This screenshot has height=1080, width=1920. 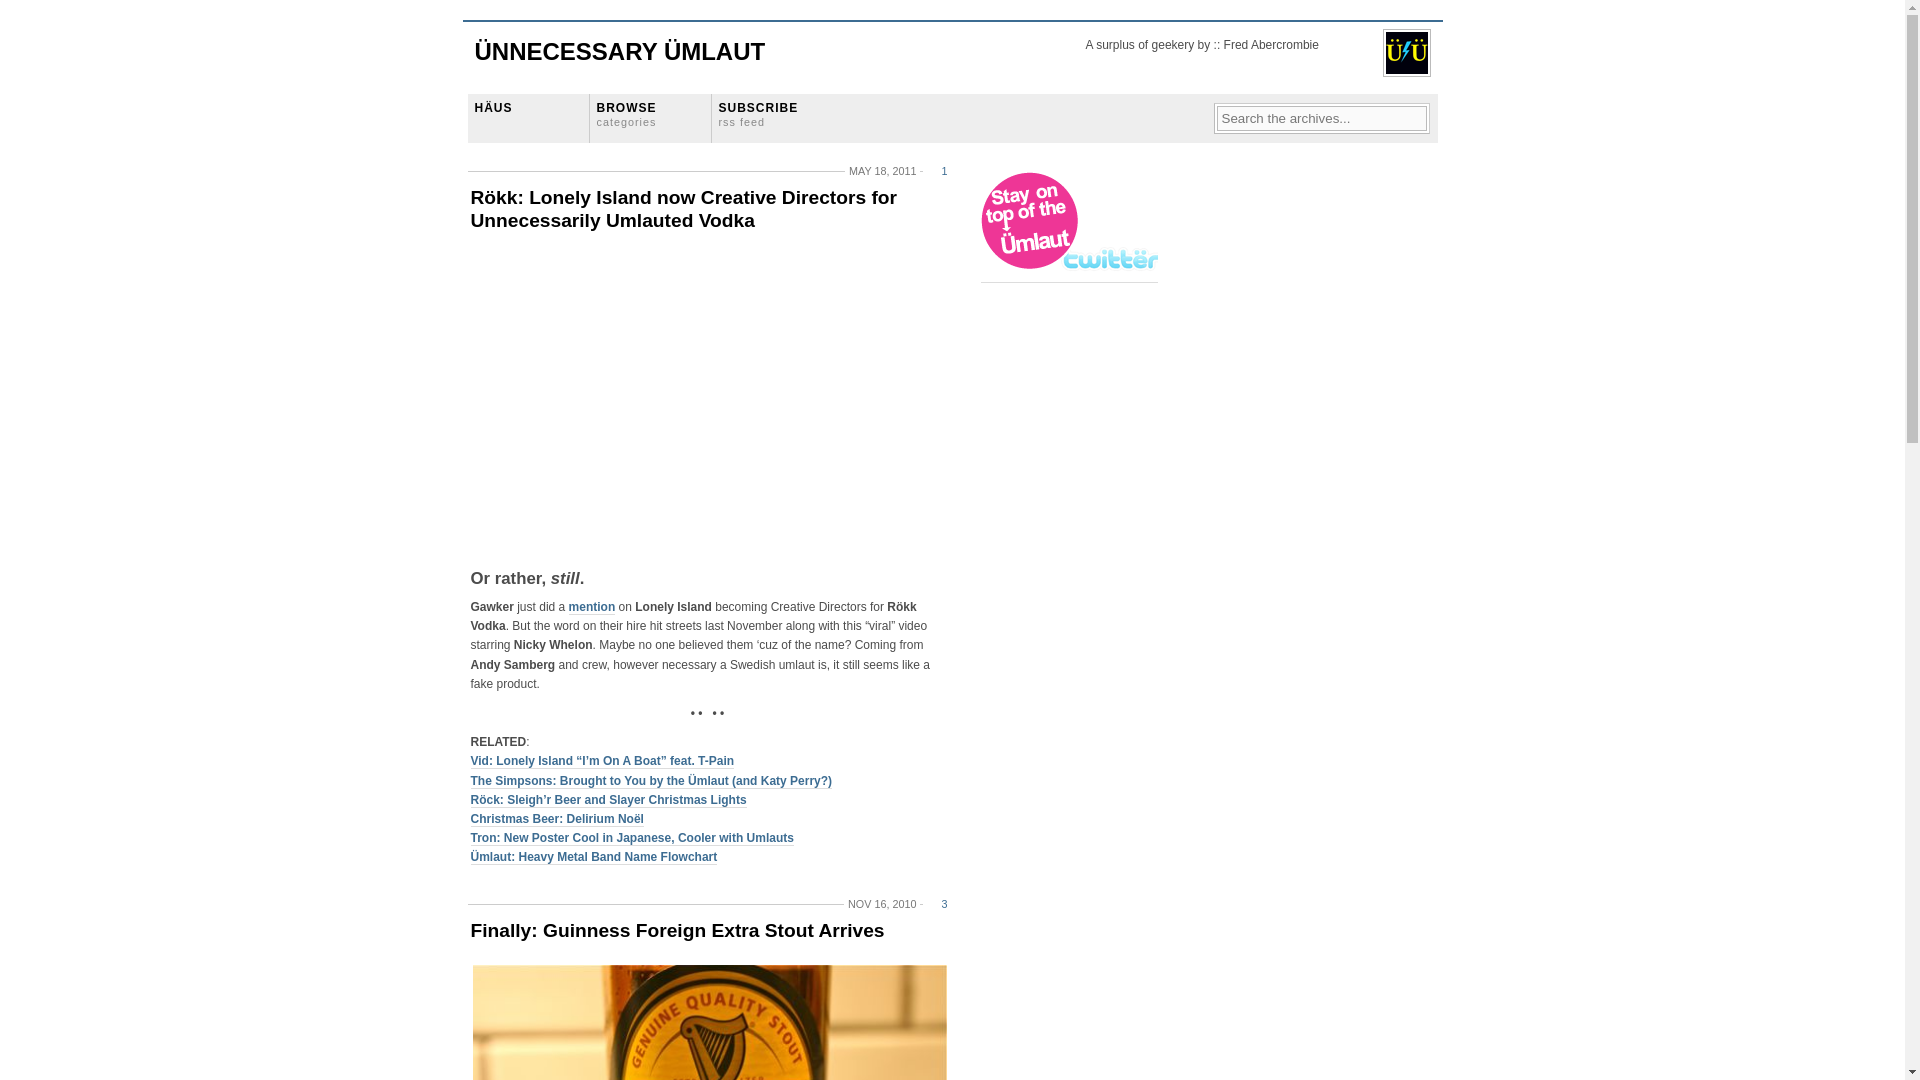 I want to click on Search the archives..., so click(x=707, y=930).